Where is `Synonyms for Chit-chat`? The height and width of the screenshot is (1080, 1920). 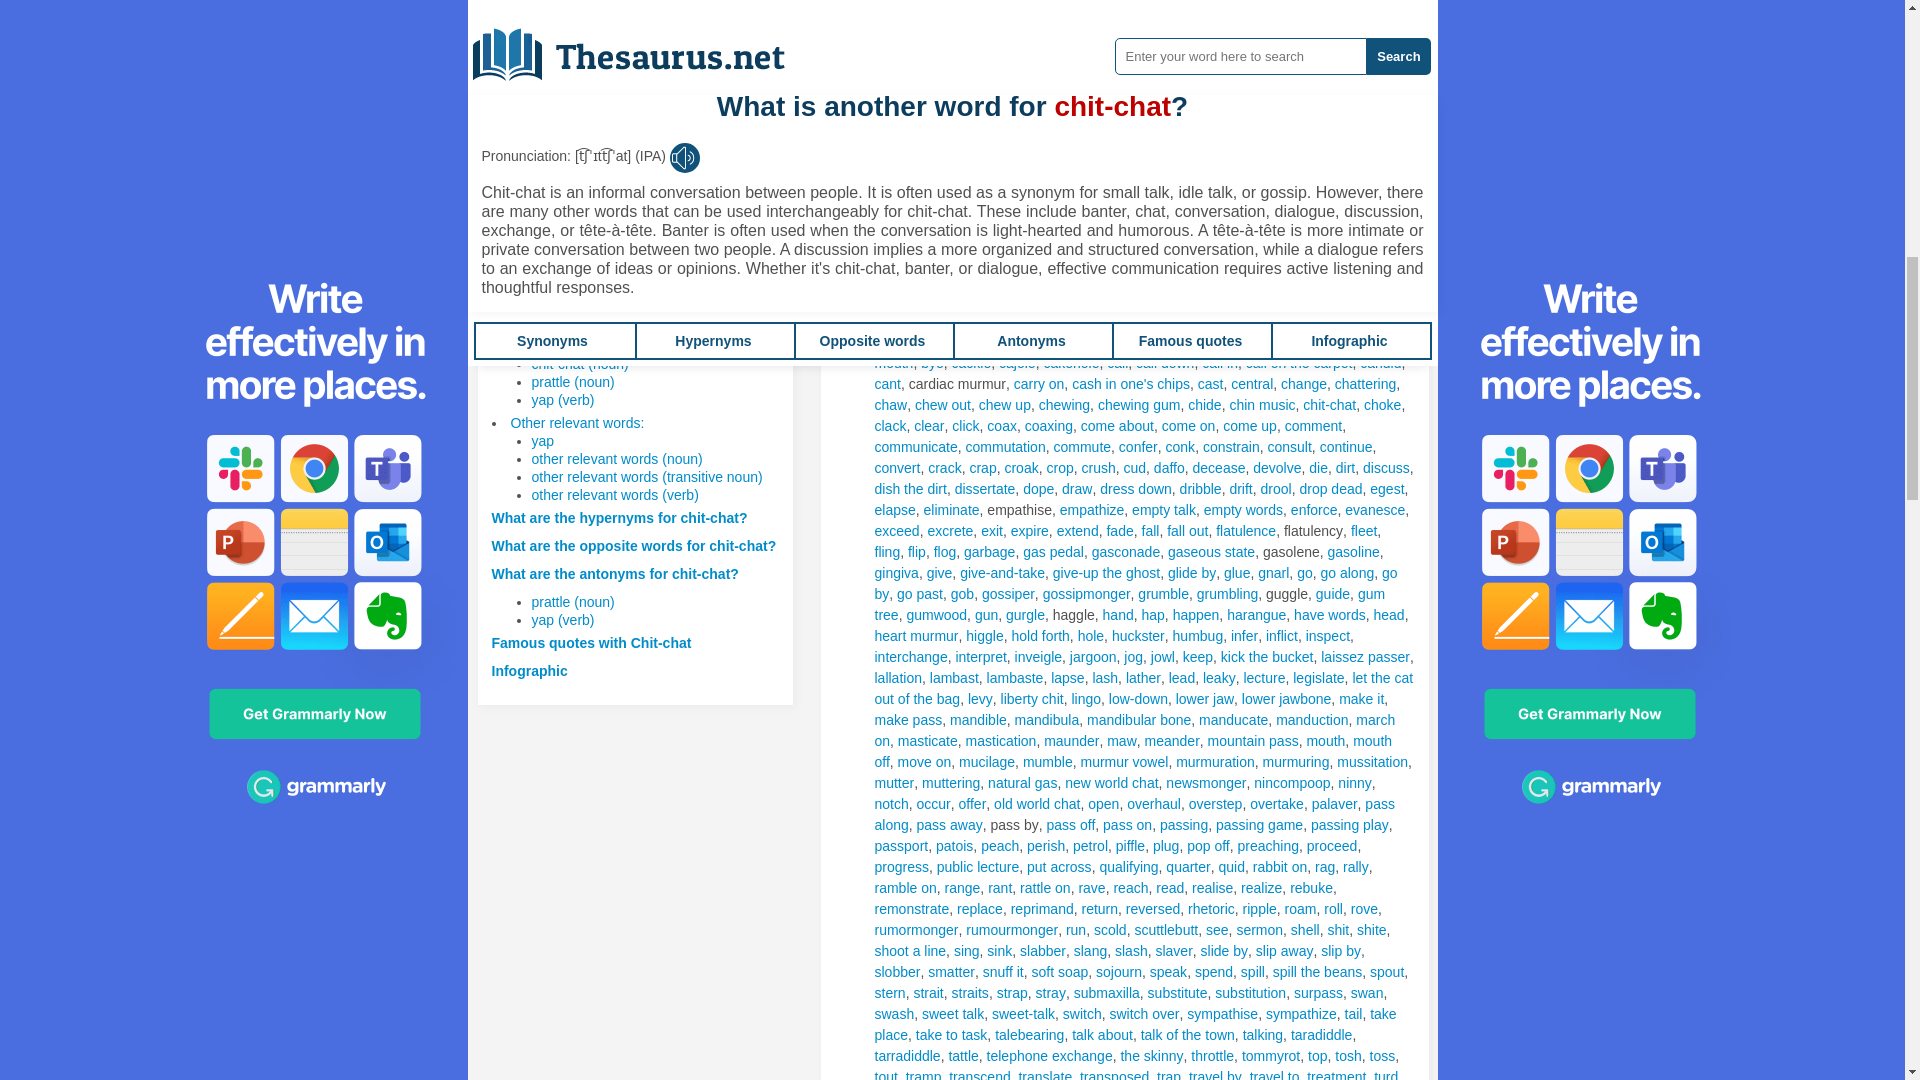
Synonyms for Chit-chat is located at coordinates (1152, 103).